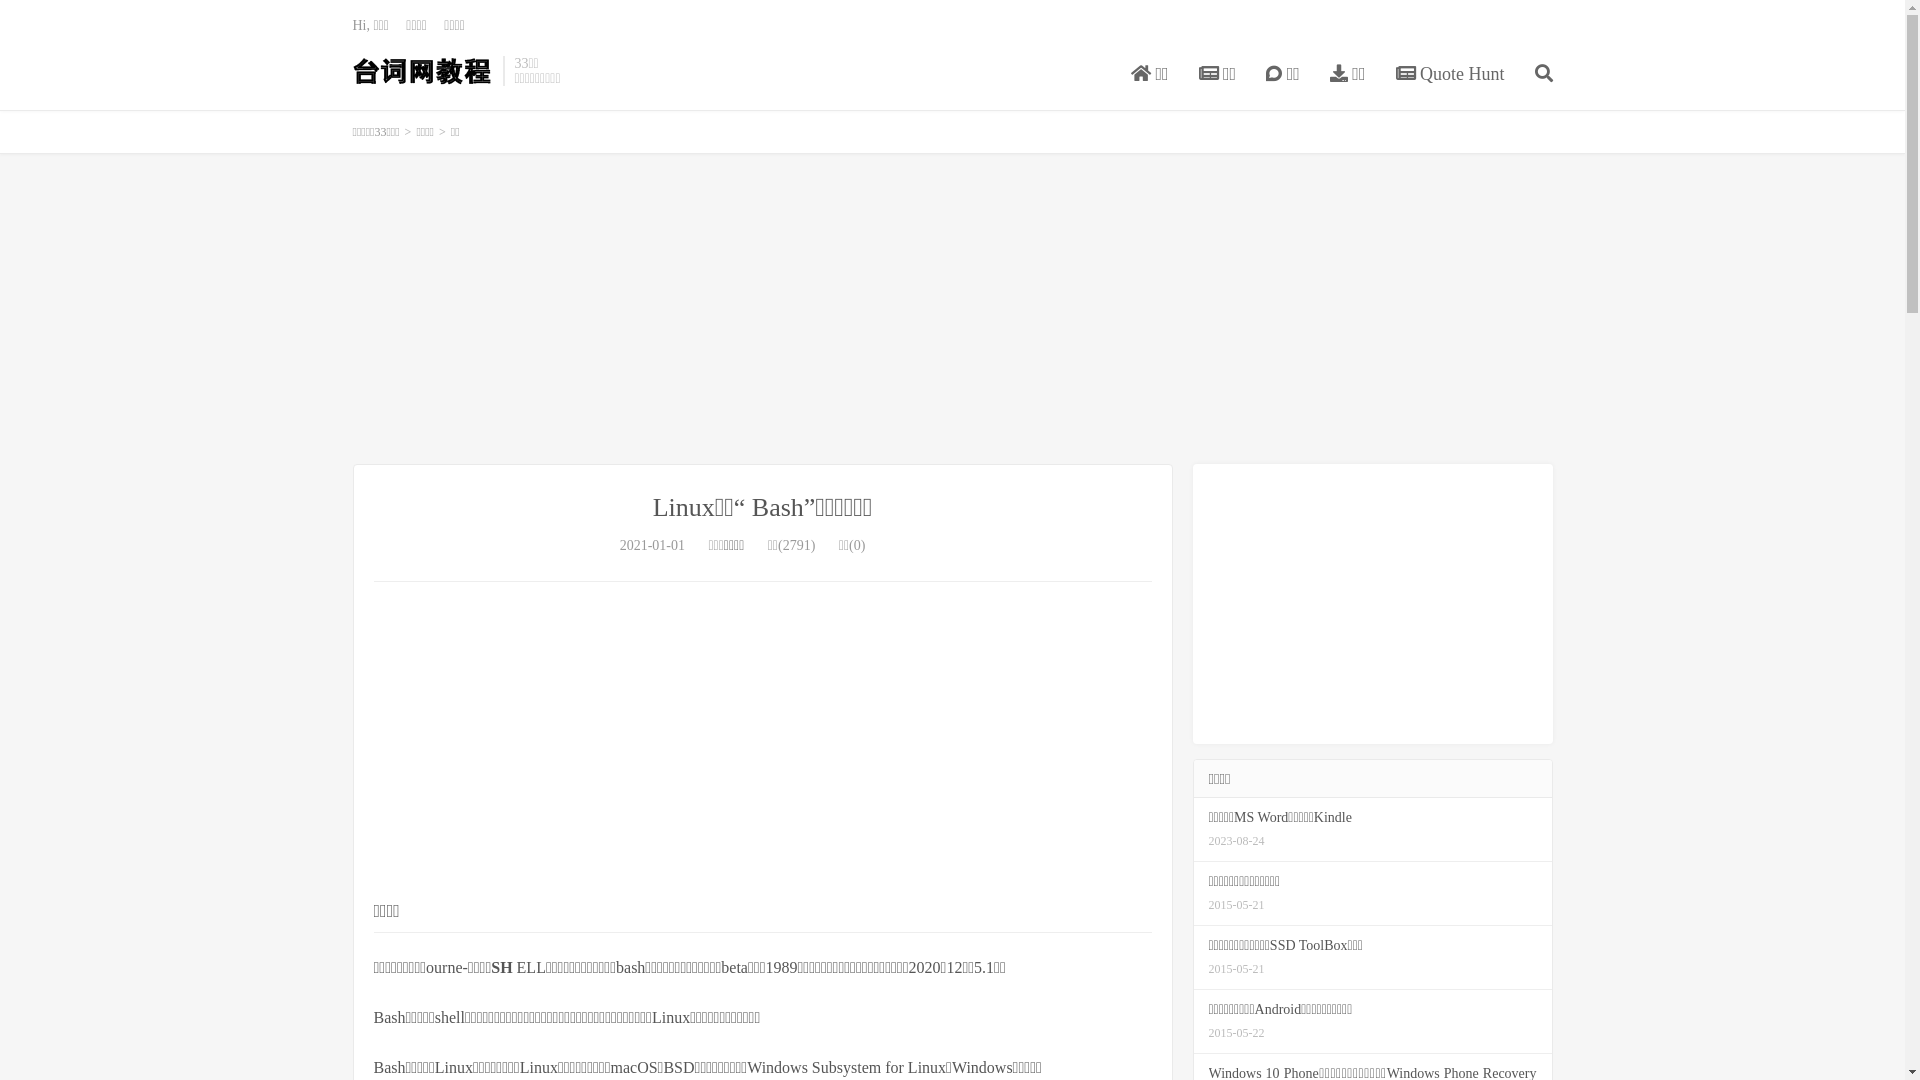 The width and height of the screenshot is (1920, 1080). Describe the element at coordinates (952, 309) in the screenshot. I see `Advertisement` at that location.